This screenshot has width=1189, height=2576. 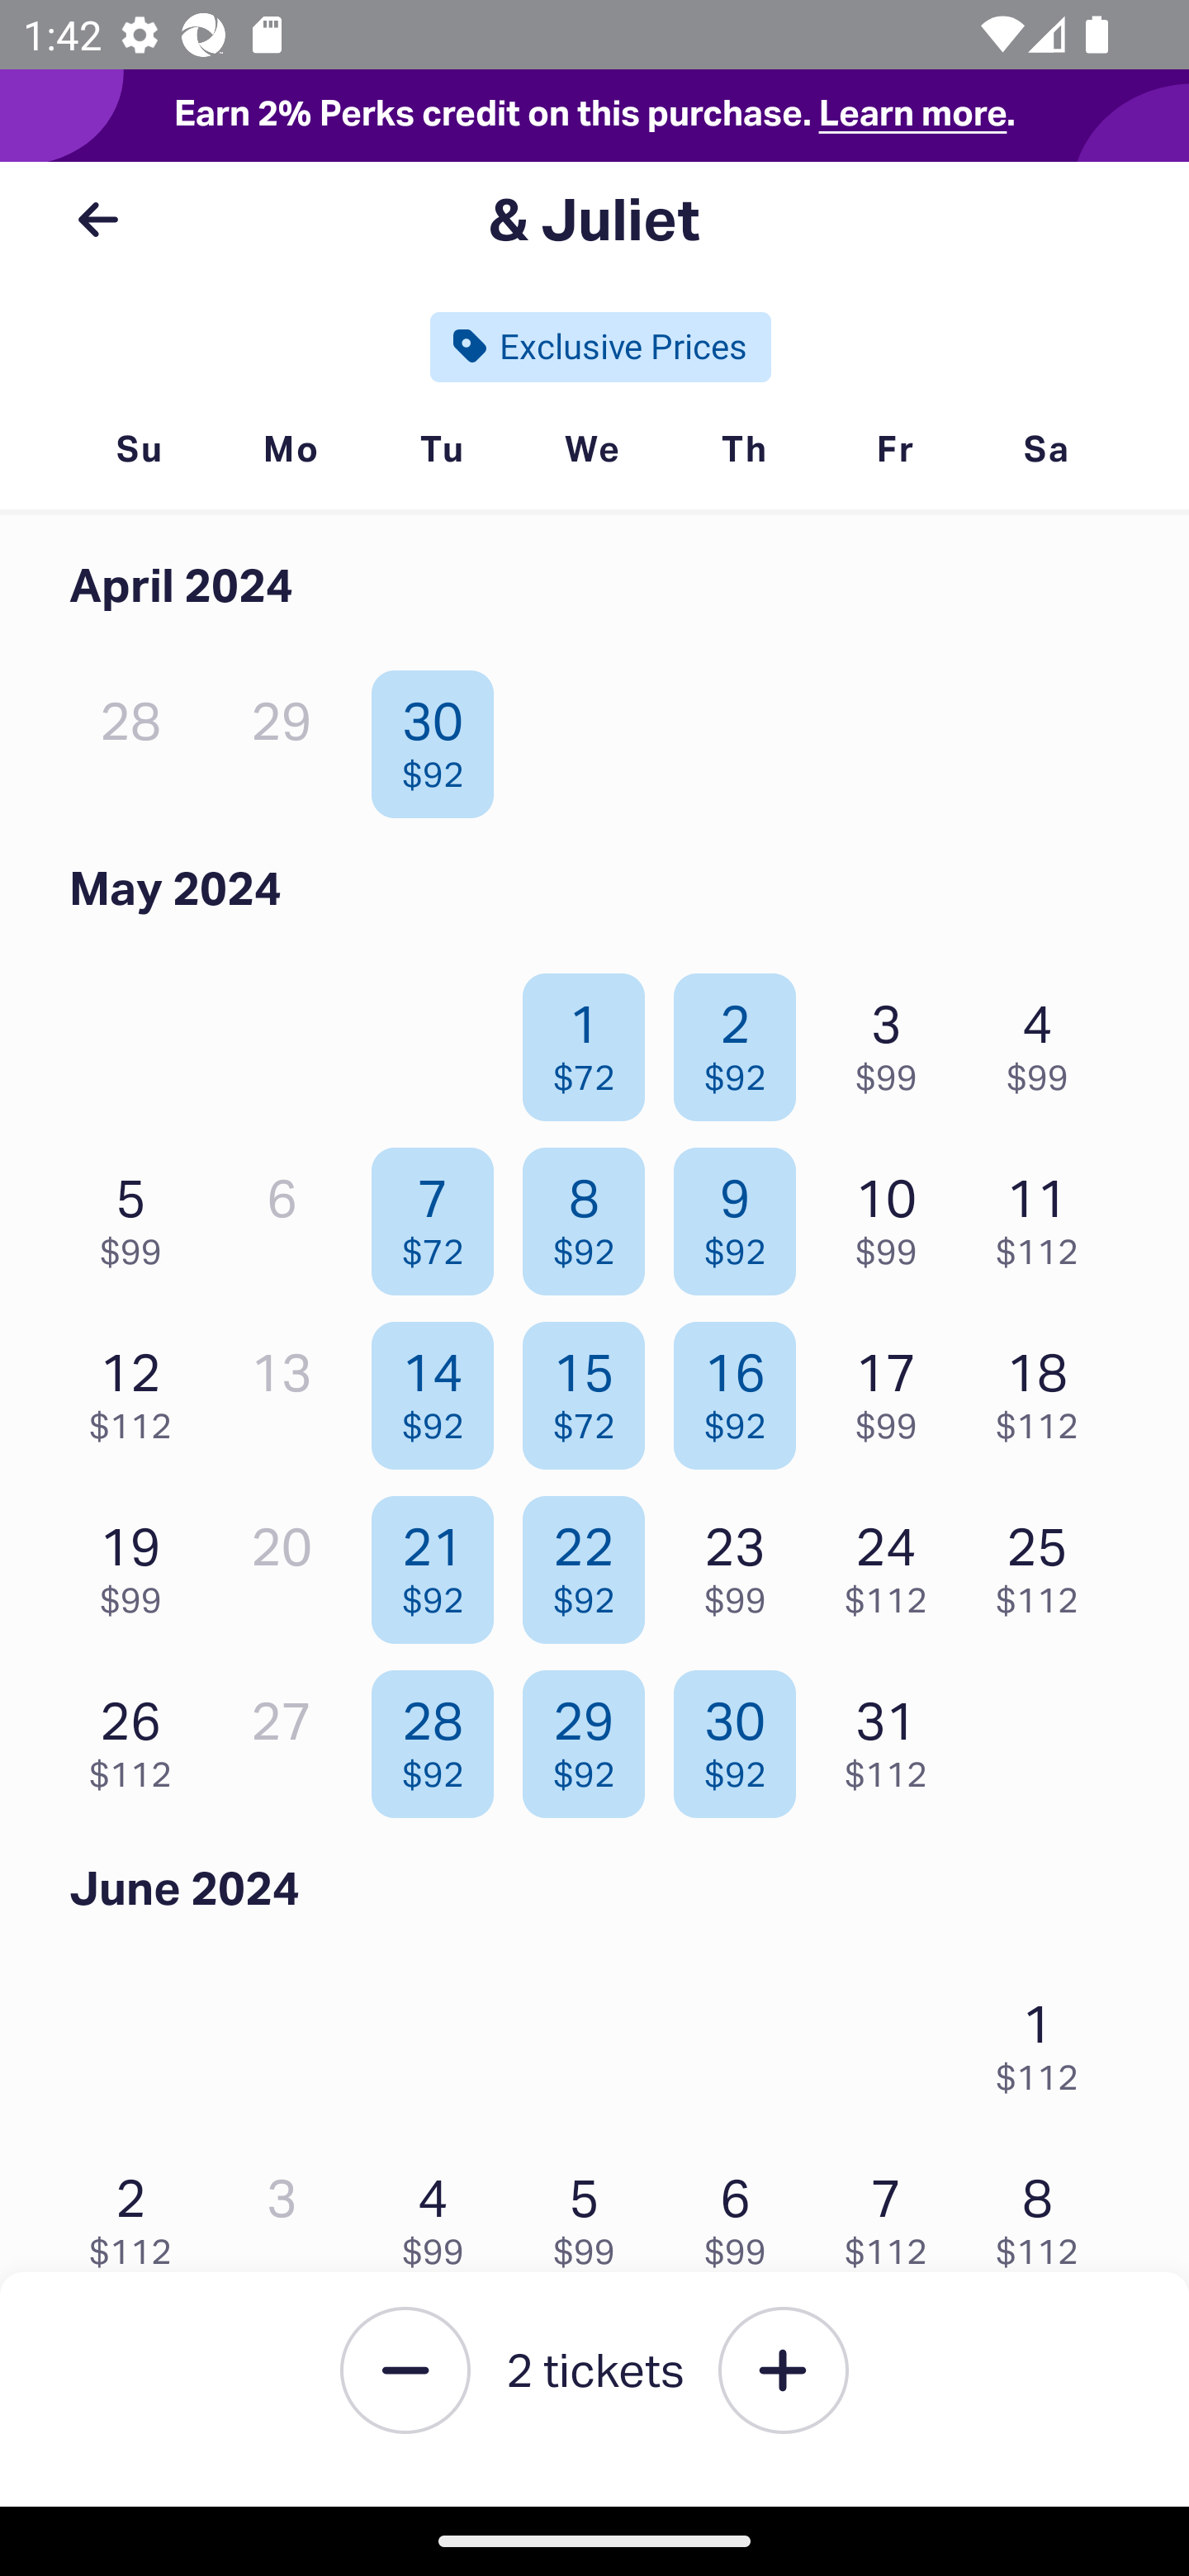 I want to click on 2 $112, so click(x=139, y=2214).